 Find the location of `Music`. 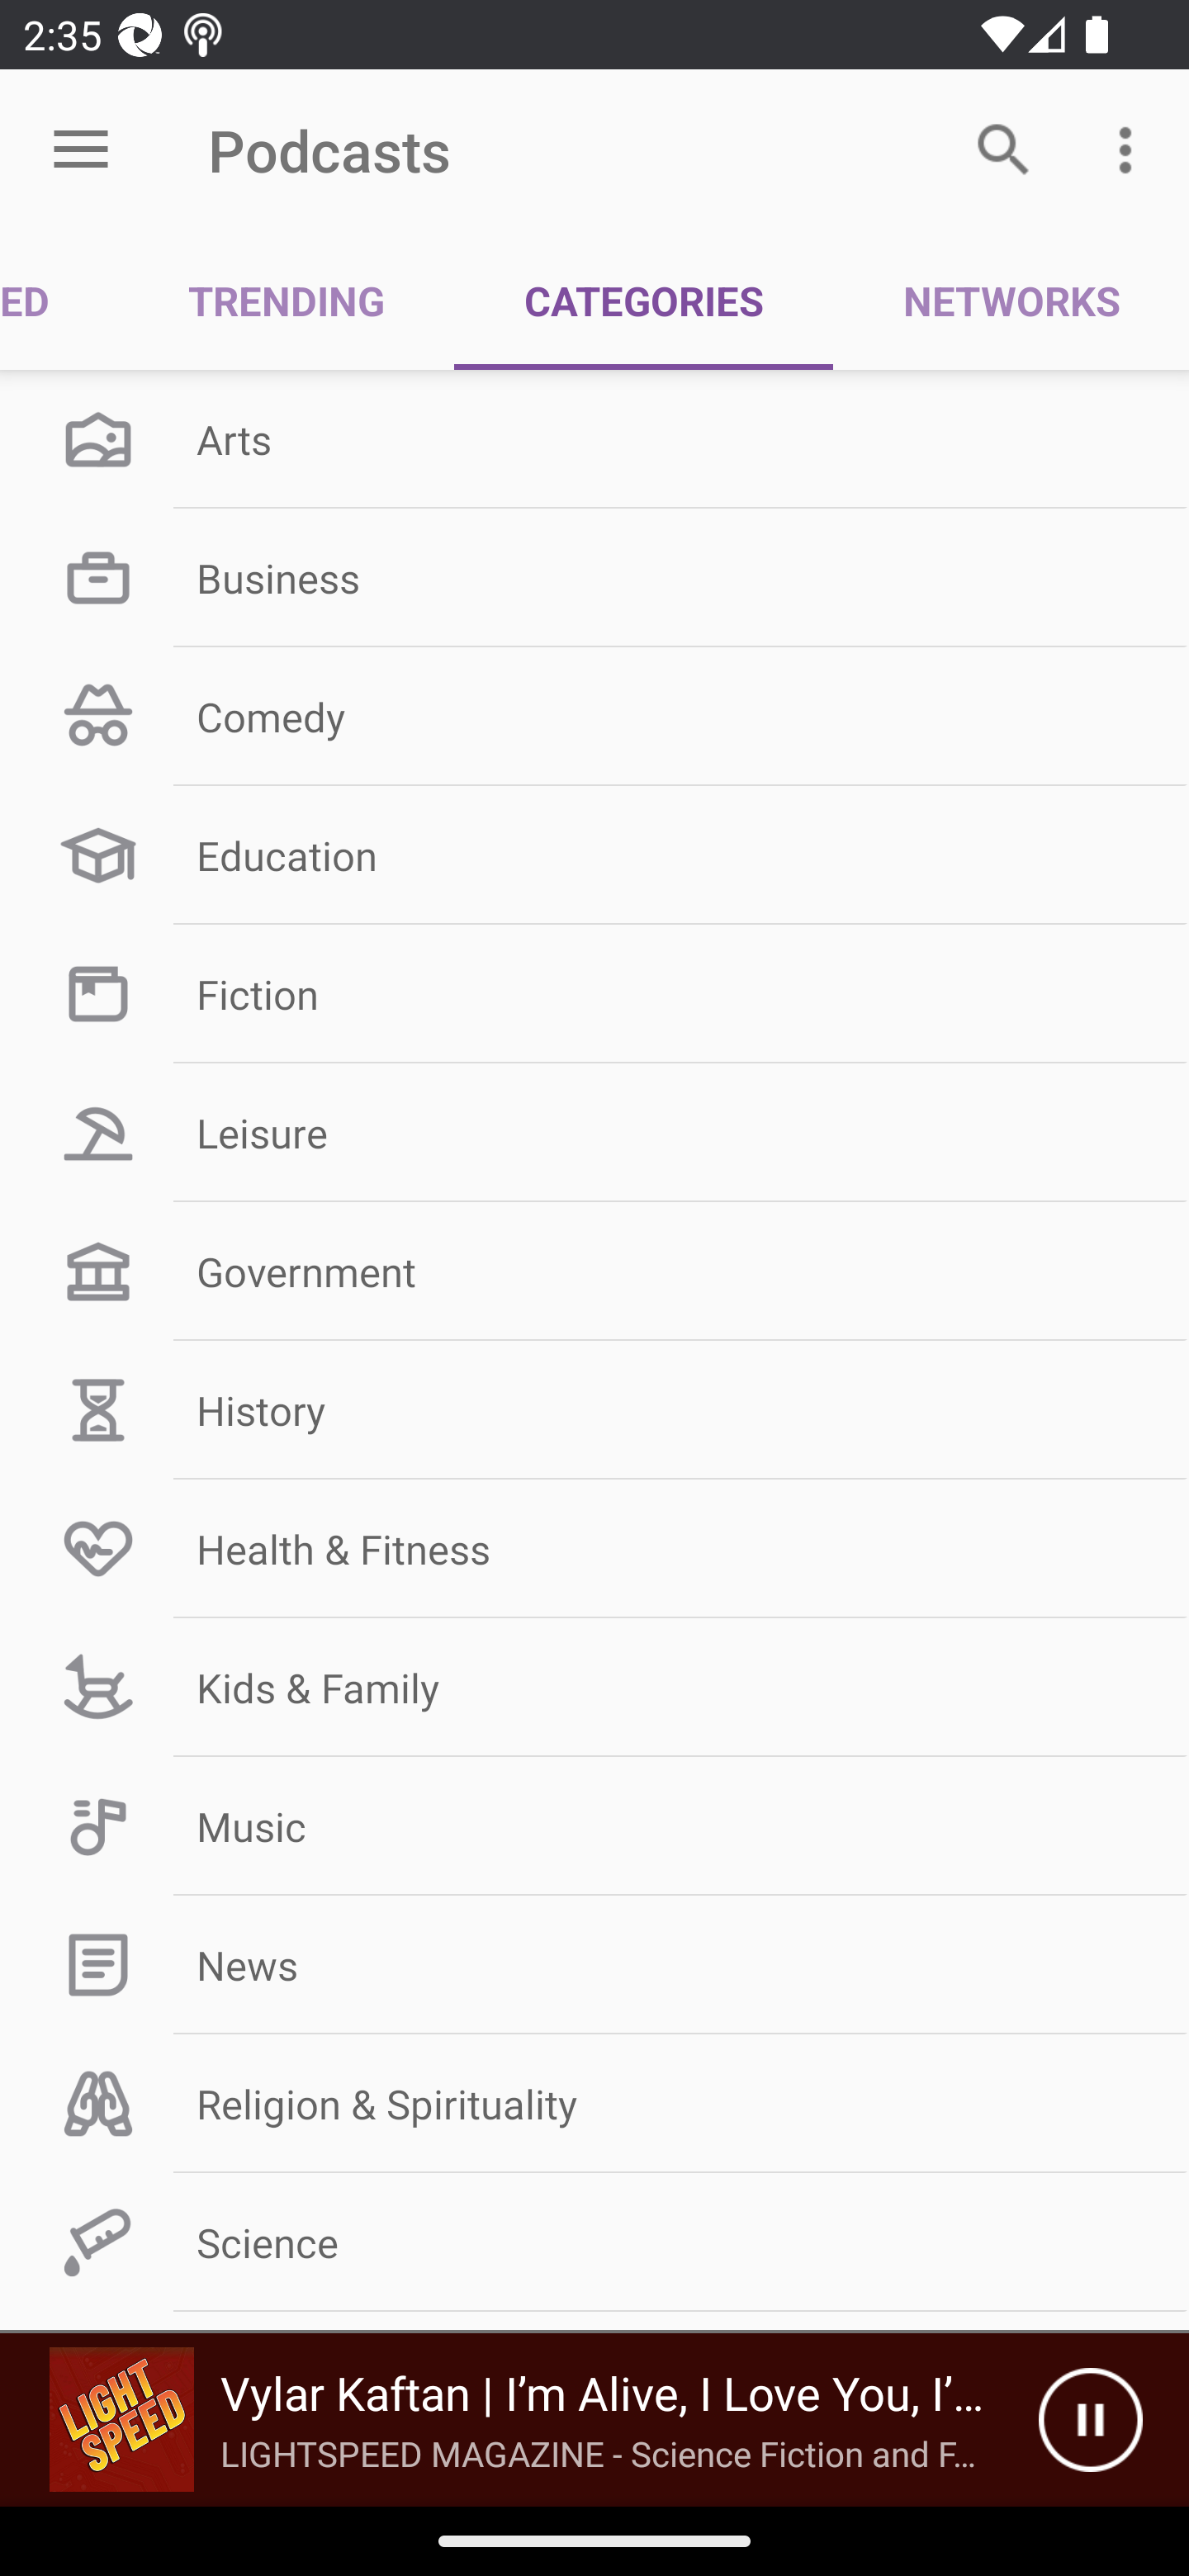

Music is located at coordinates (594, 1826).